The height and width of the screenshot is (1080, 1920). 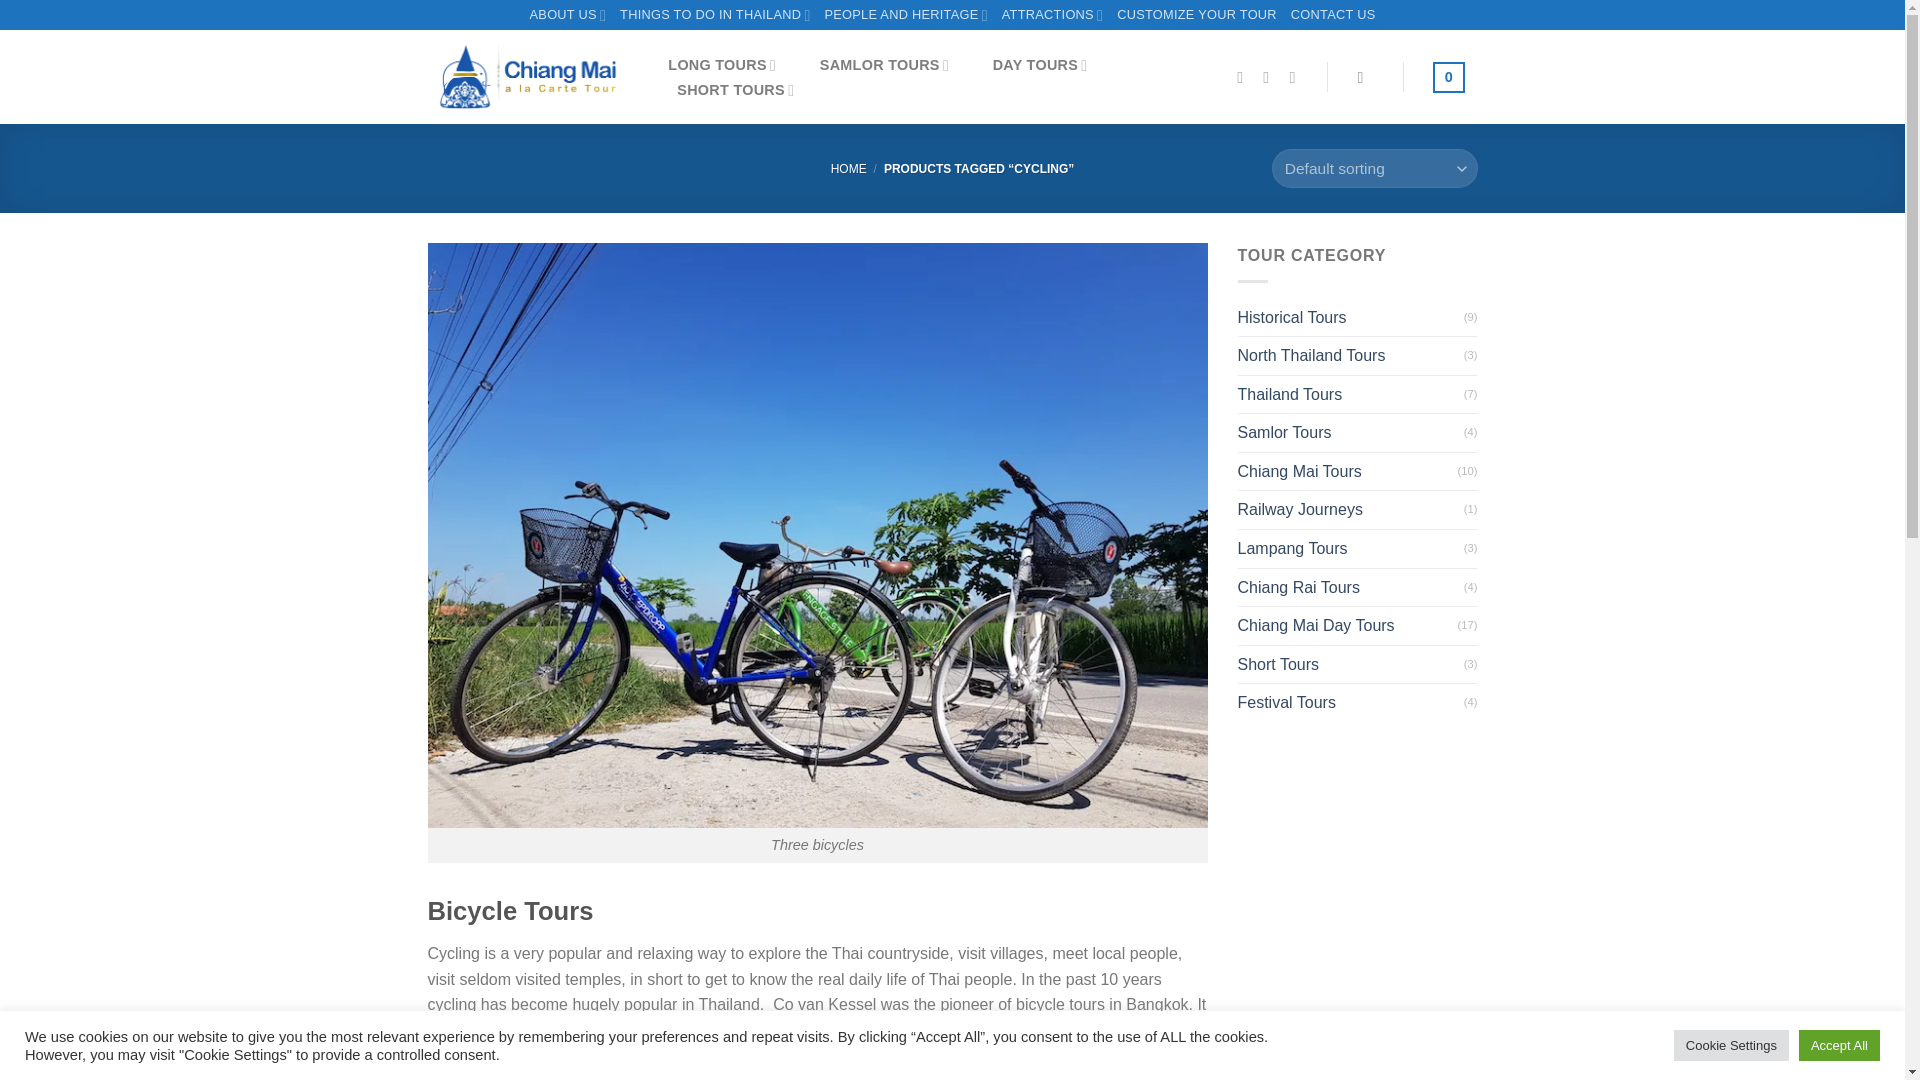 What do you see at coordinates (1448, 77) in the screenshot?
I see `Cart` at bounding box center [1448, 77].